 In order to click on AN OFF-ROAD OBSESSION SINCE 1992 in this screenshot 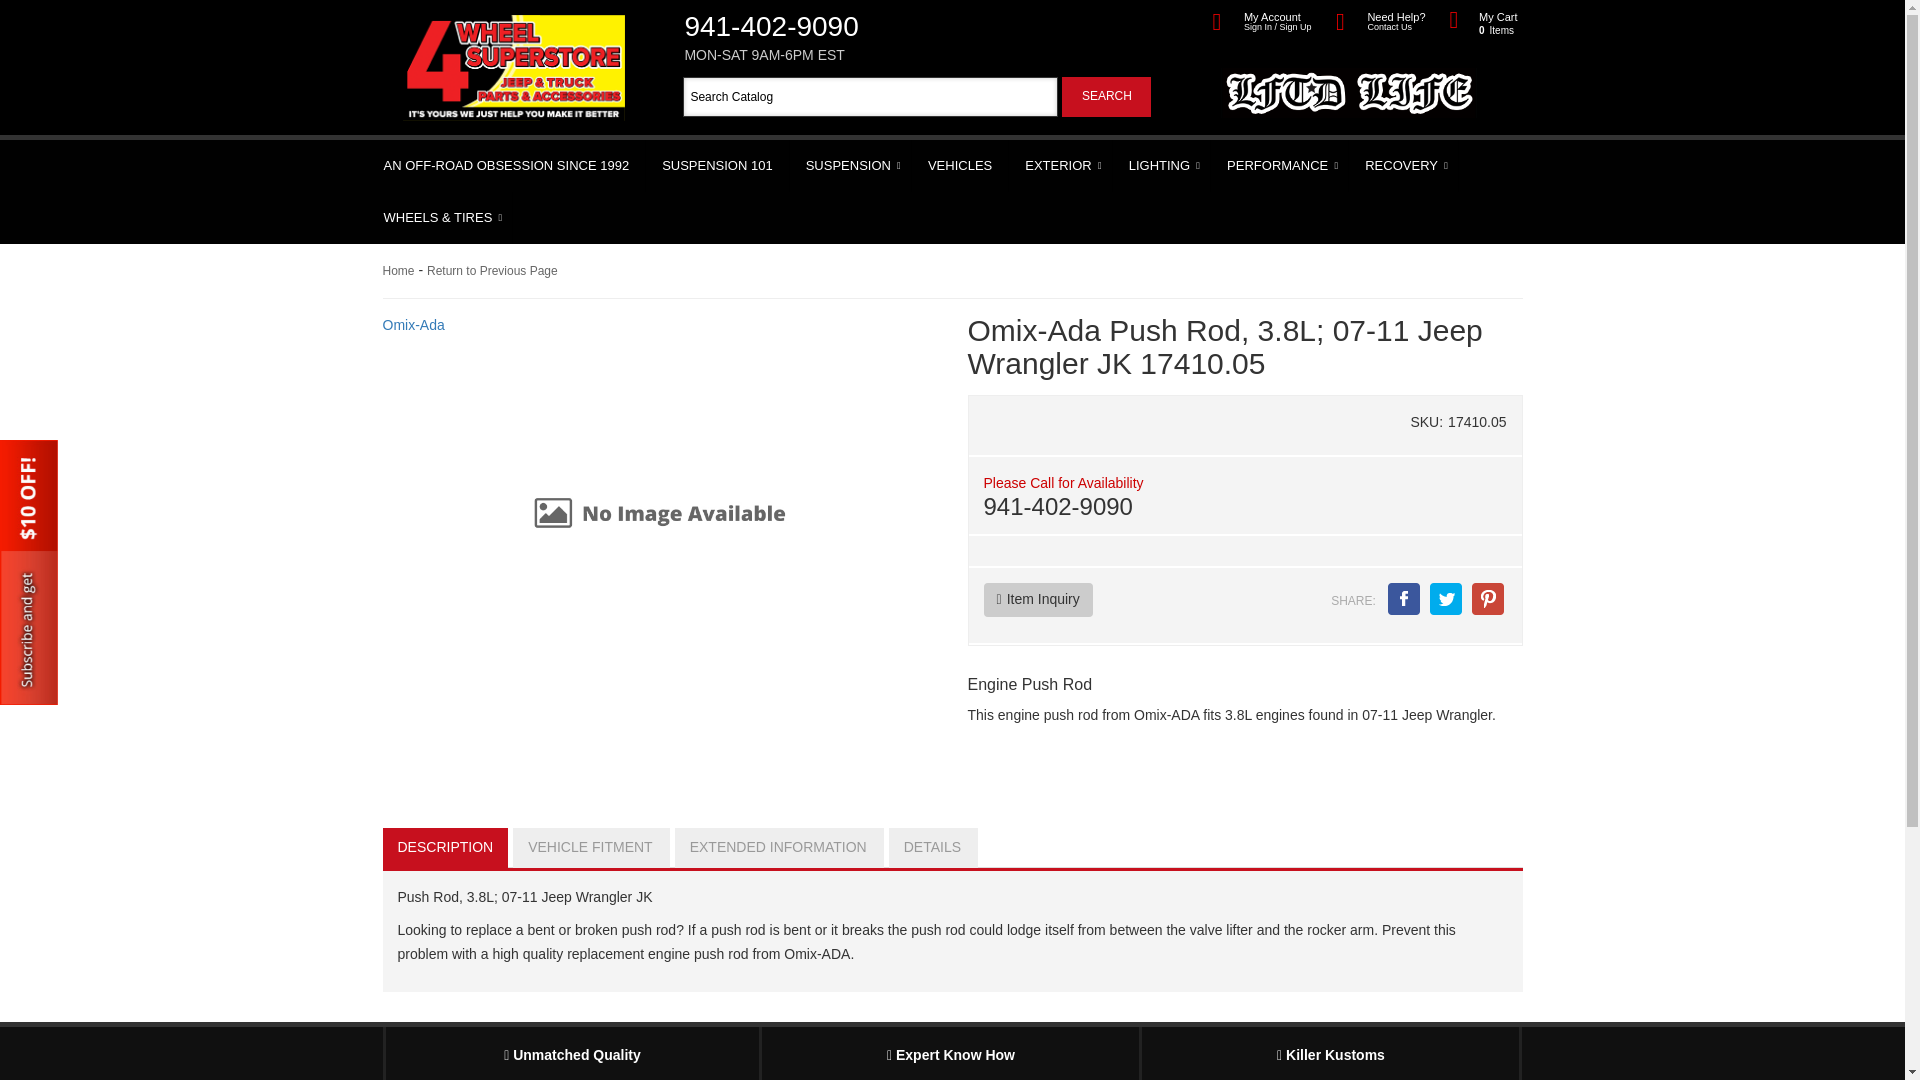, I will do `click(833, 32)`.